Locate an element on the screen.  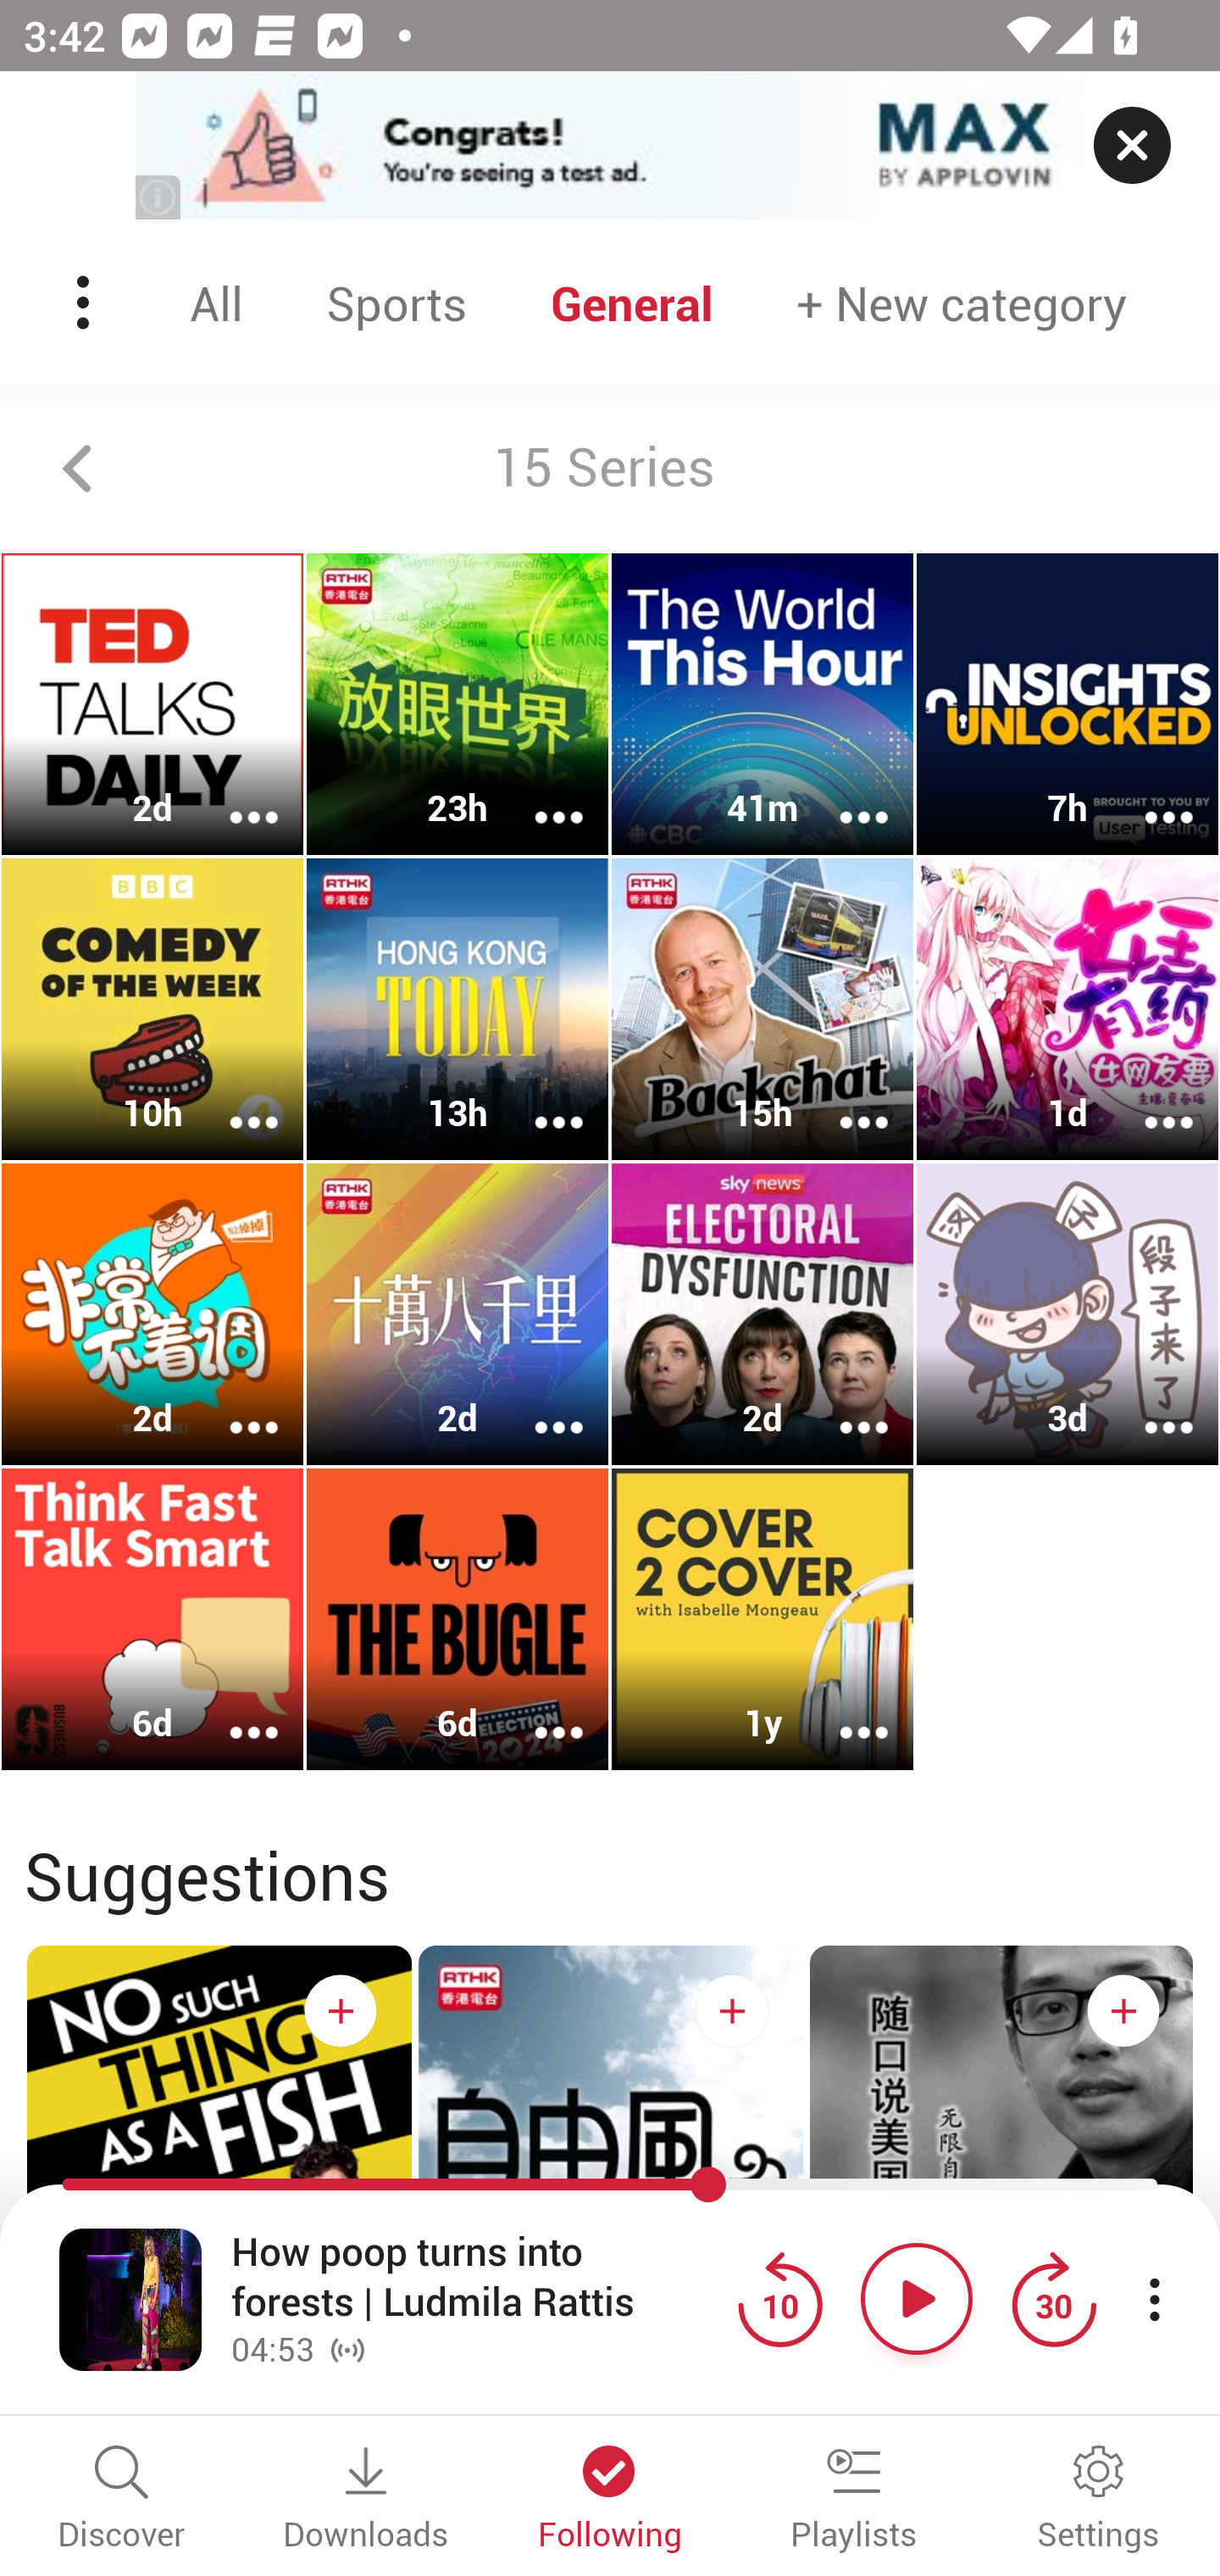
自由风自由PHONE 自由风自由PHONE Subscribe button is located at coordinates (610, 2201).